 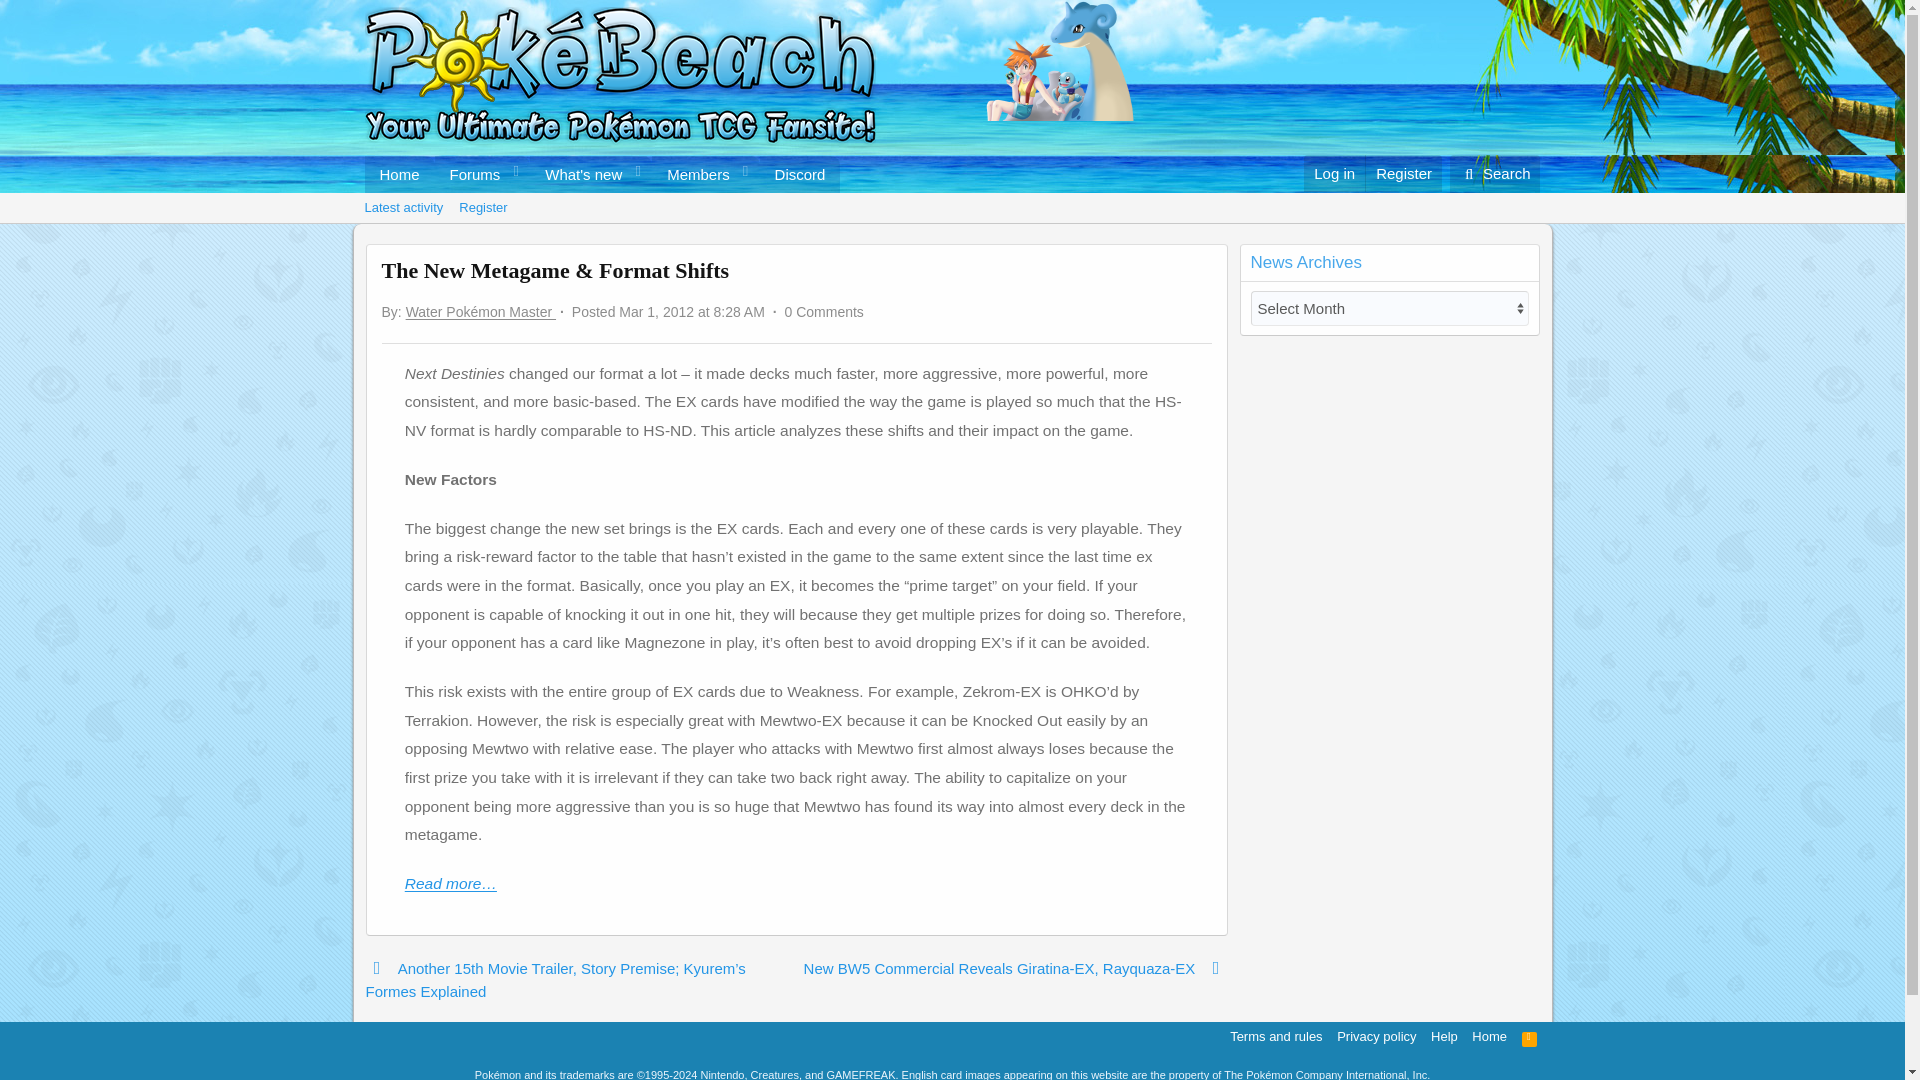 I want to click on Home, so click(x=398, y=174).